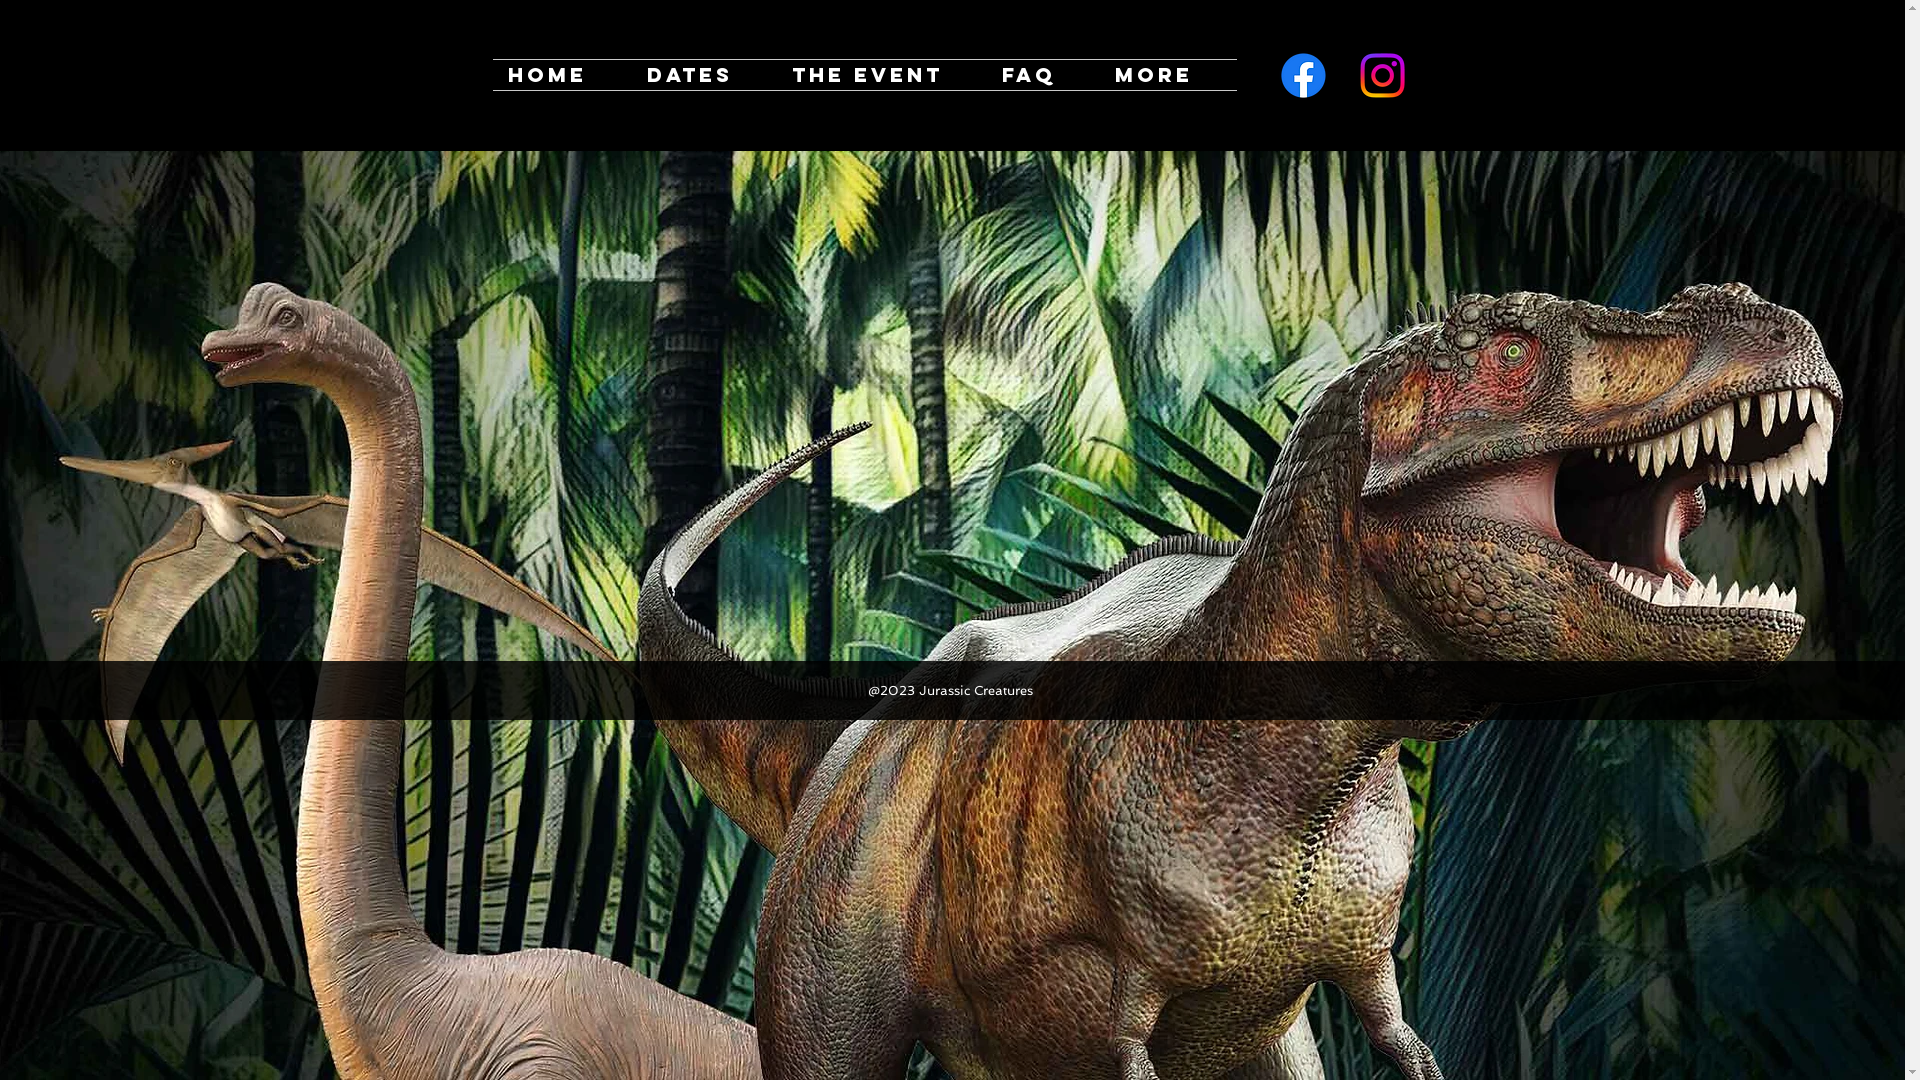 Image resolution: width=1920 pixels, height=1080 pixels. Describe the element at coordinates (704, 75) in the screenshot. I see `Dates` at that location.